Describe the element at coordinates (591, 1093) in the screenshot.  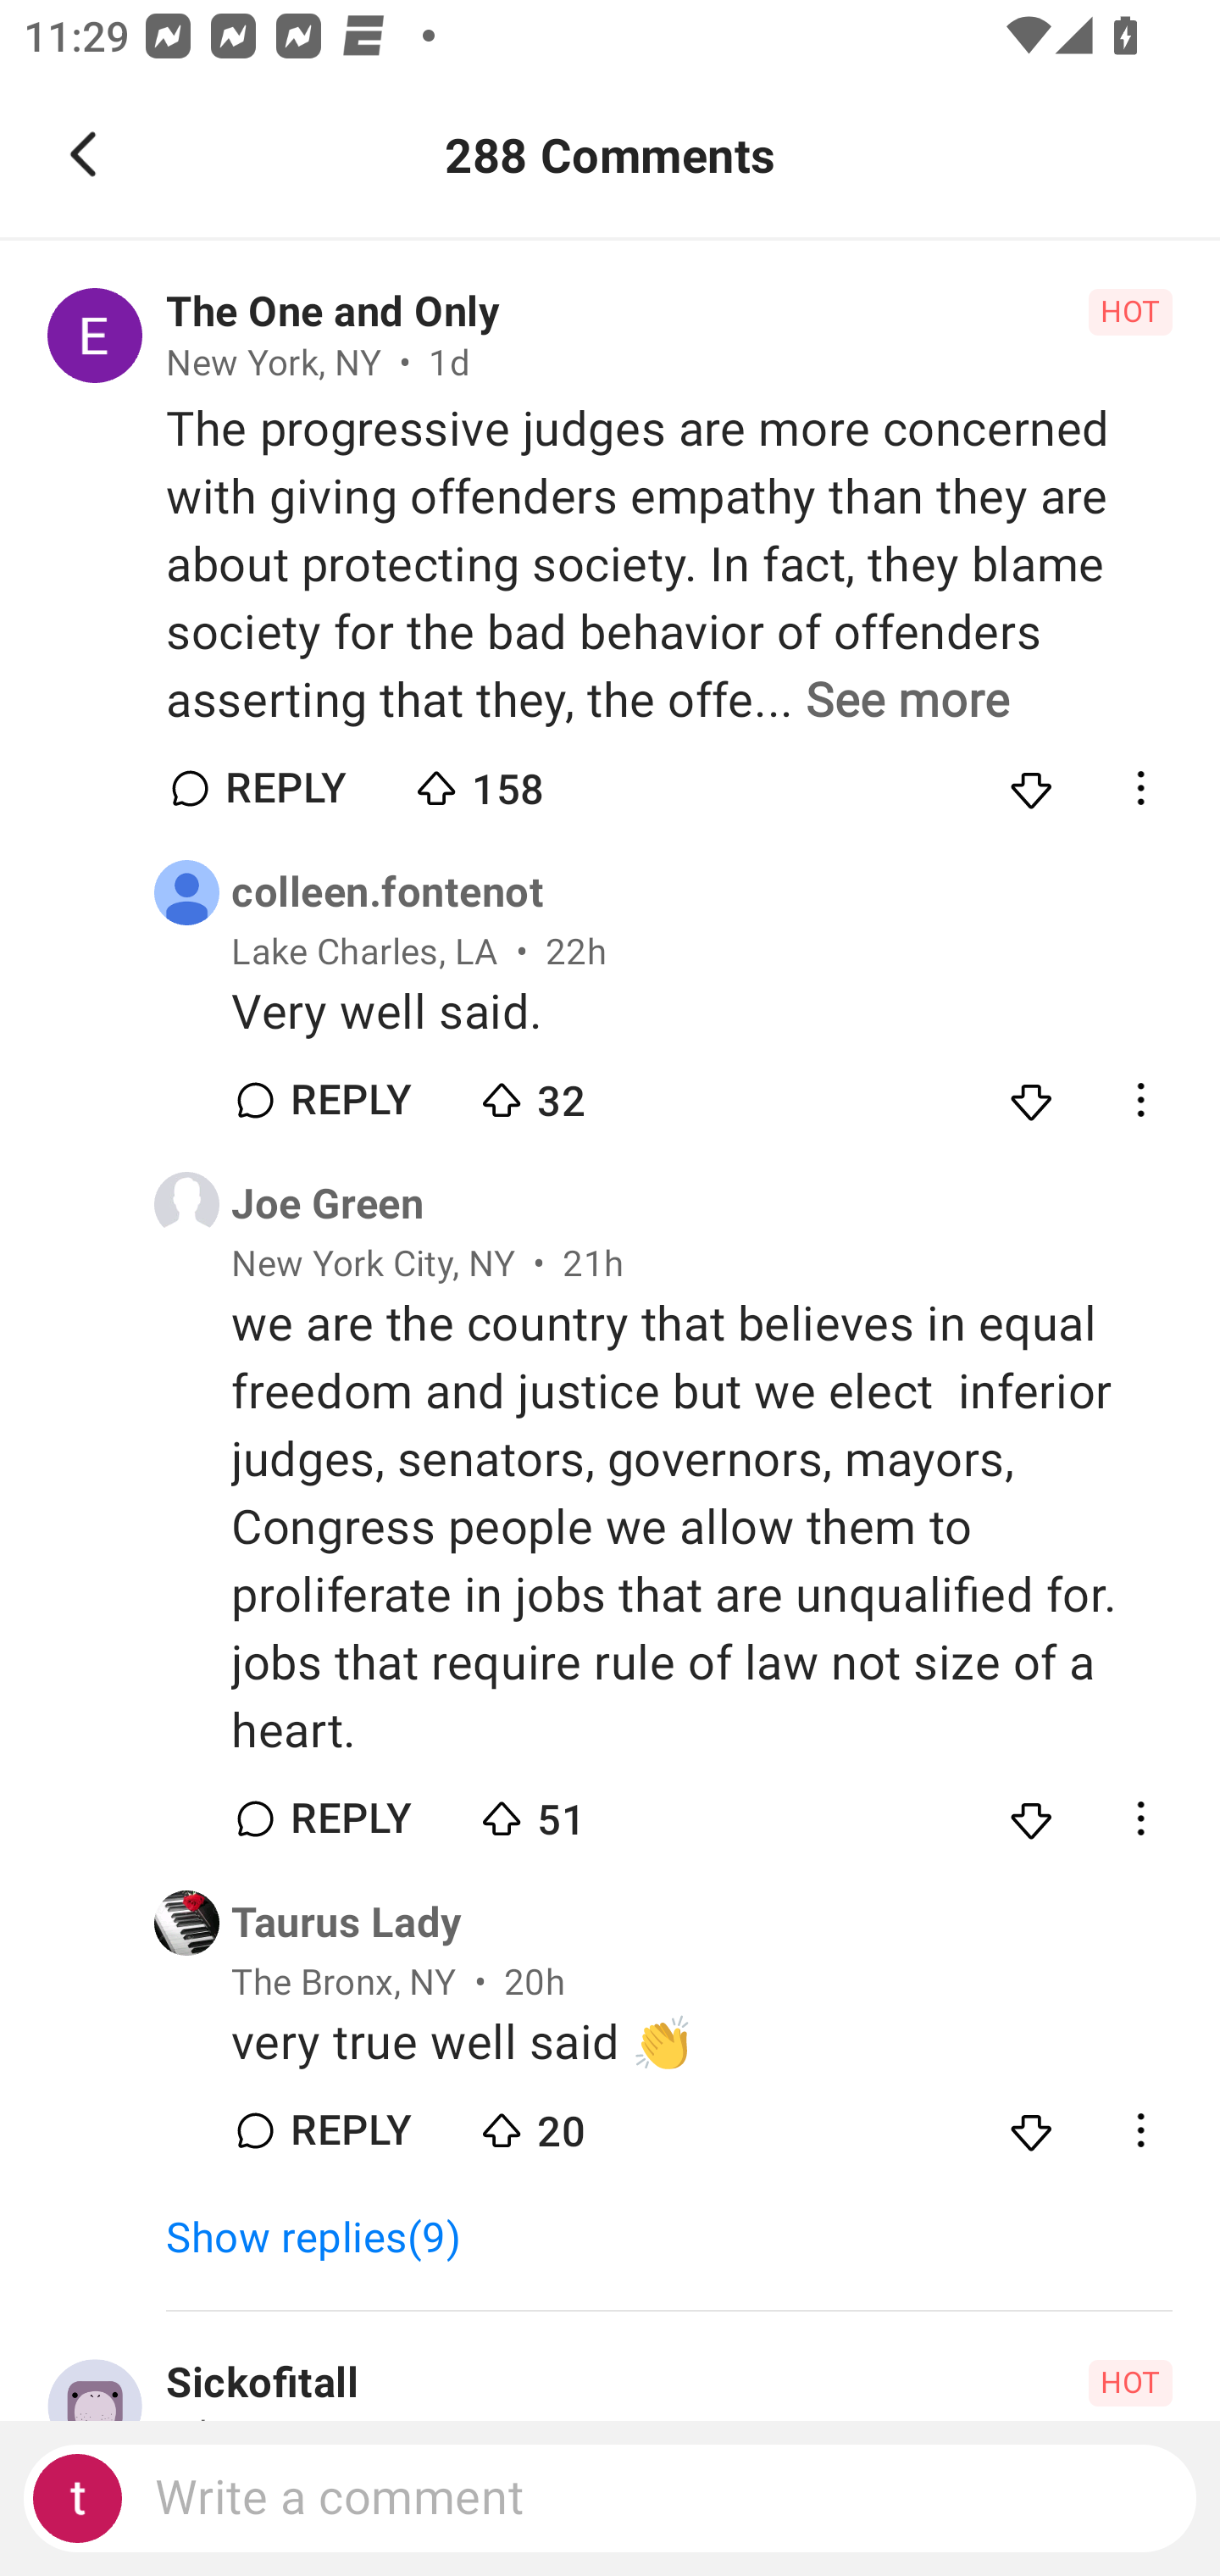
I see `32` at that location.